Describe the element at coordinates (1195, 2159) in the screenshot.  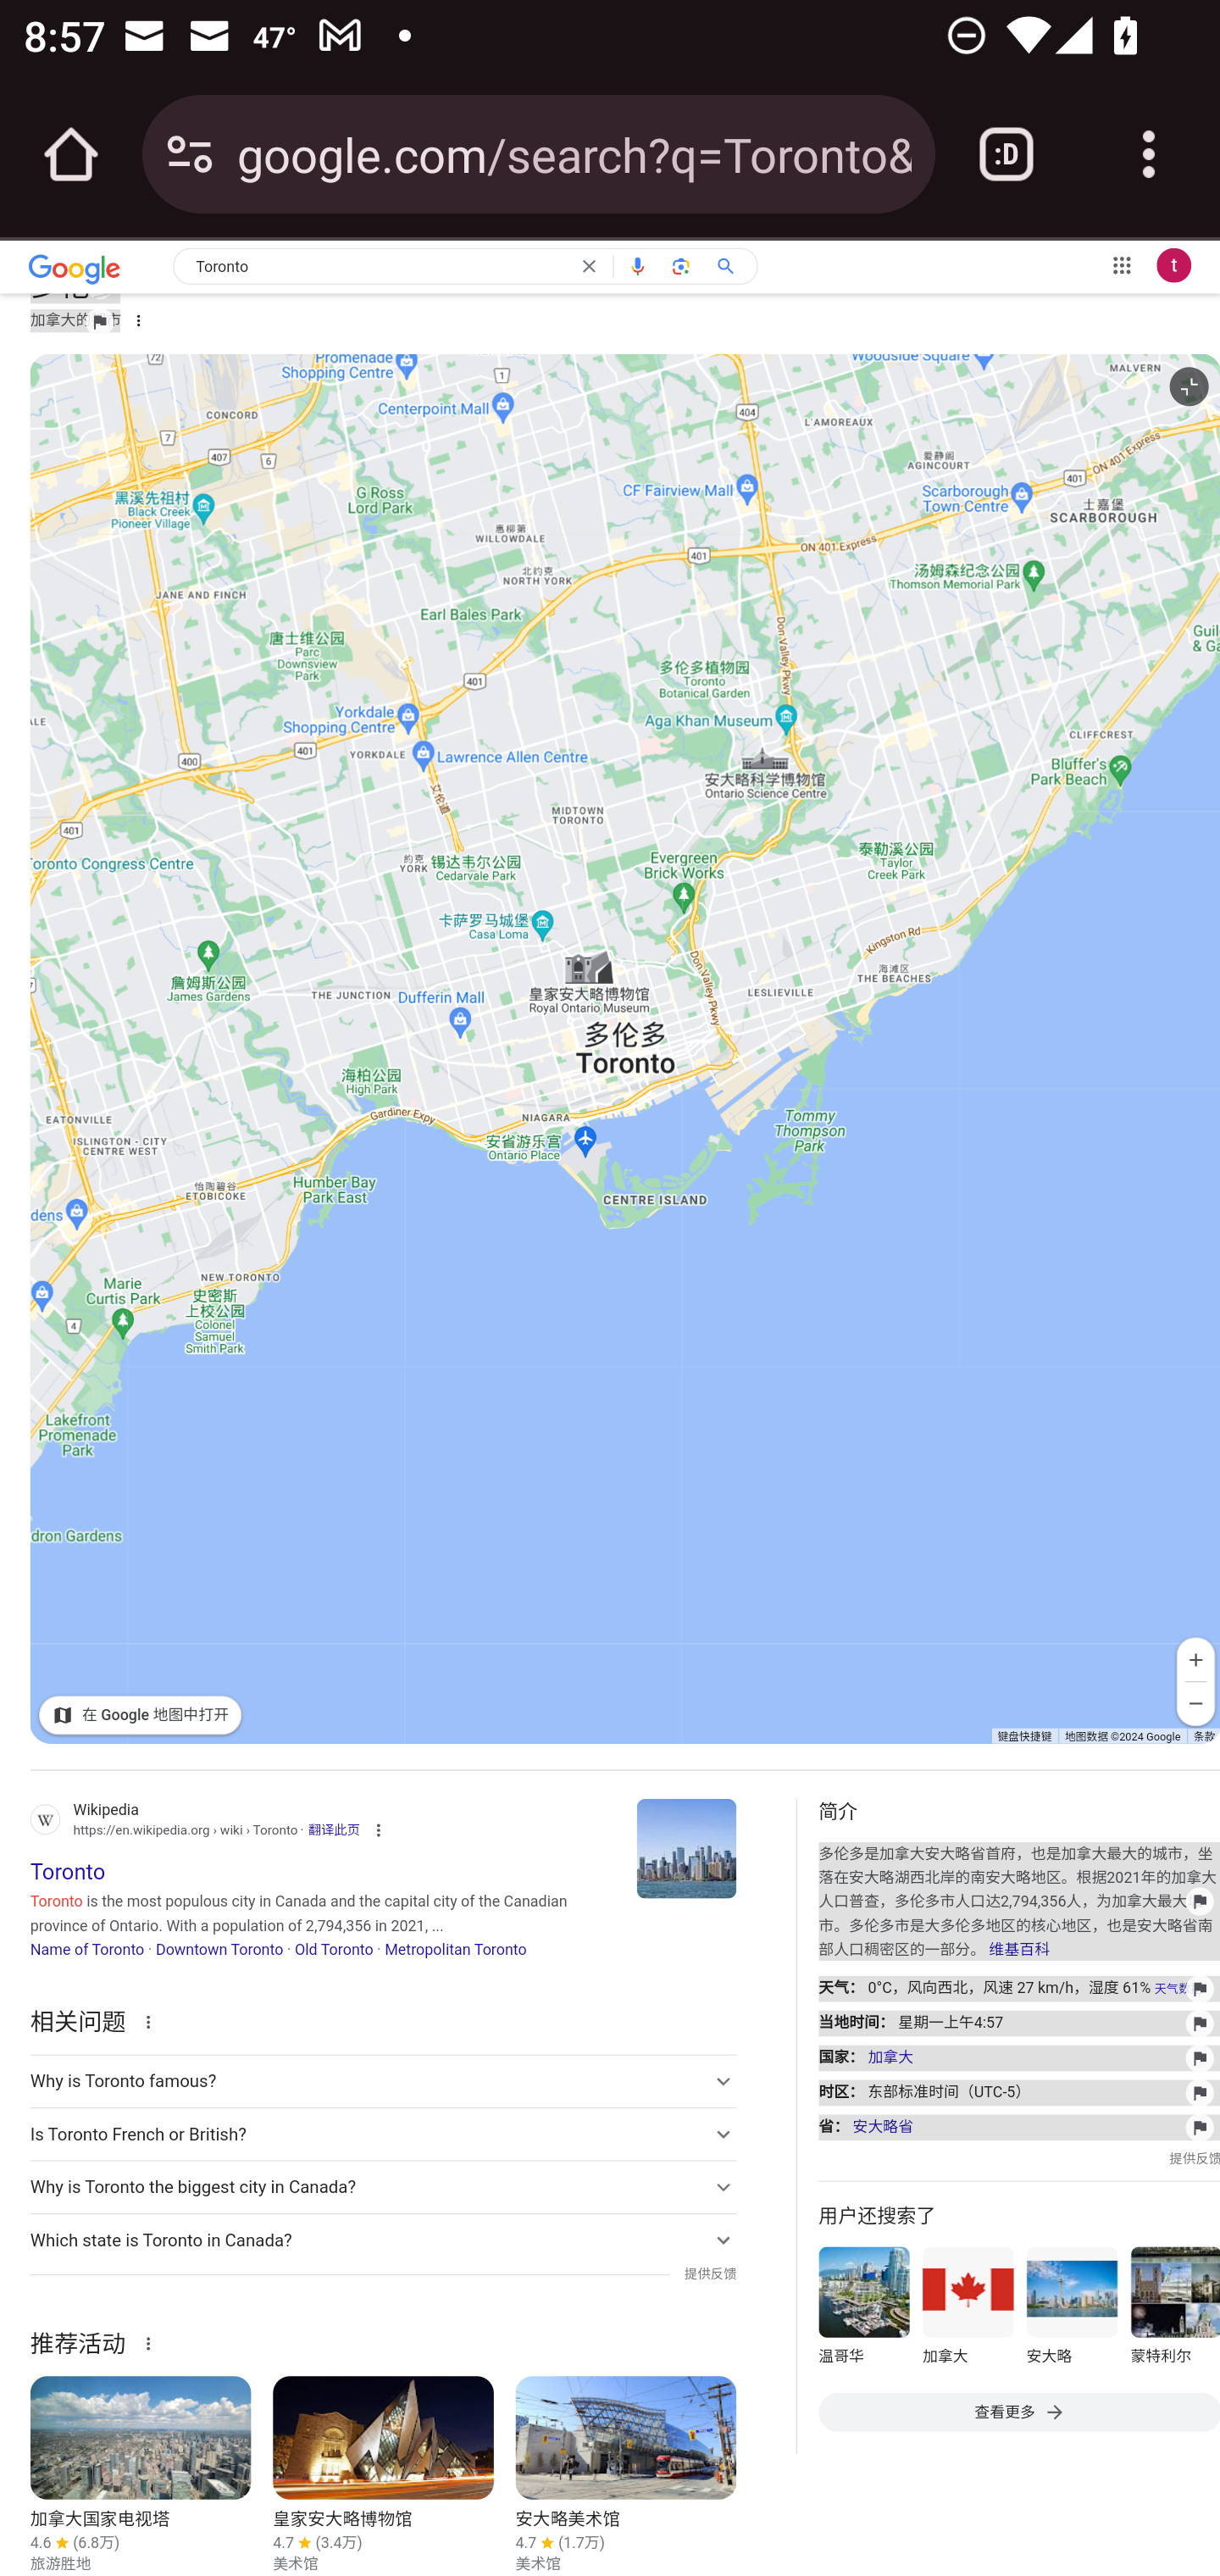
I see `提供反馈` at that location.